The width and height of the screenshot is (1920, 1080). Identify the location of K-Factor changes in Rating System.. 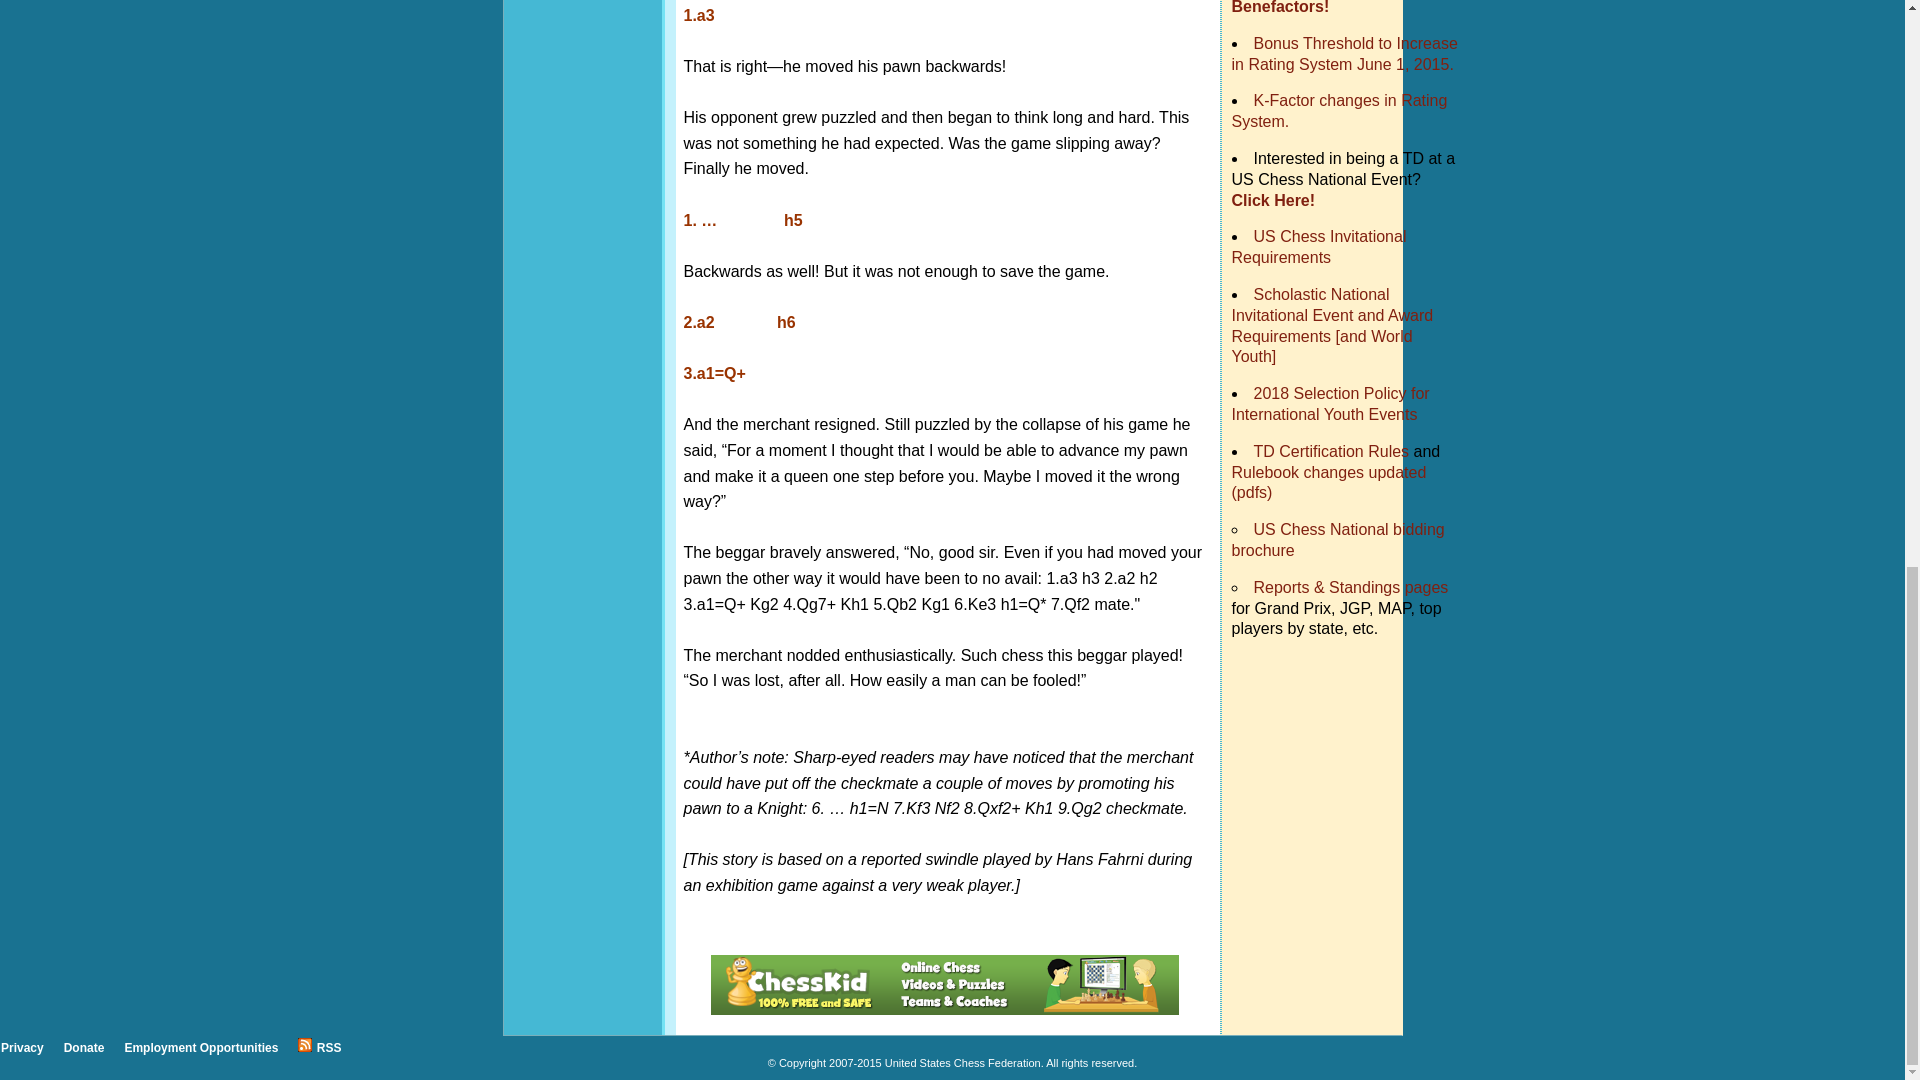
(1340, 110).